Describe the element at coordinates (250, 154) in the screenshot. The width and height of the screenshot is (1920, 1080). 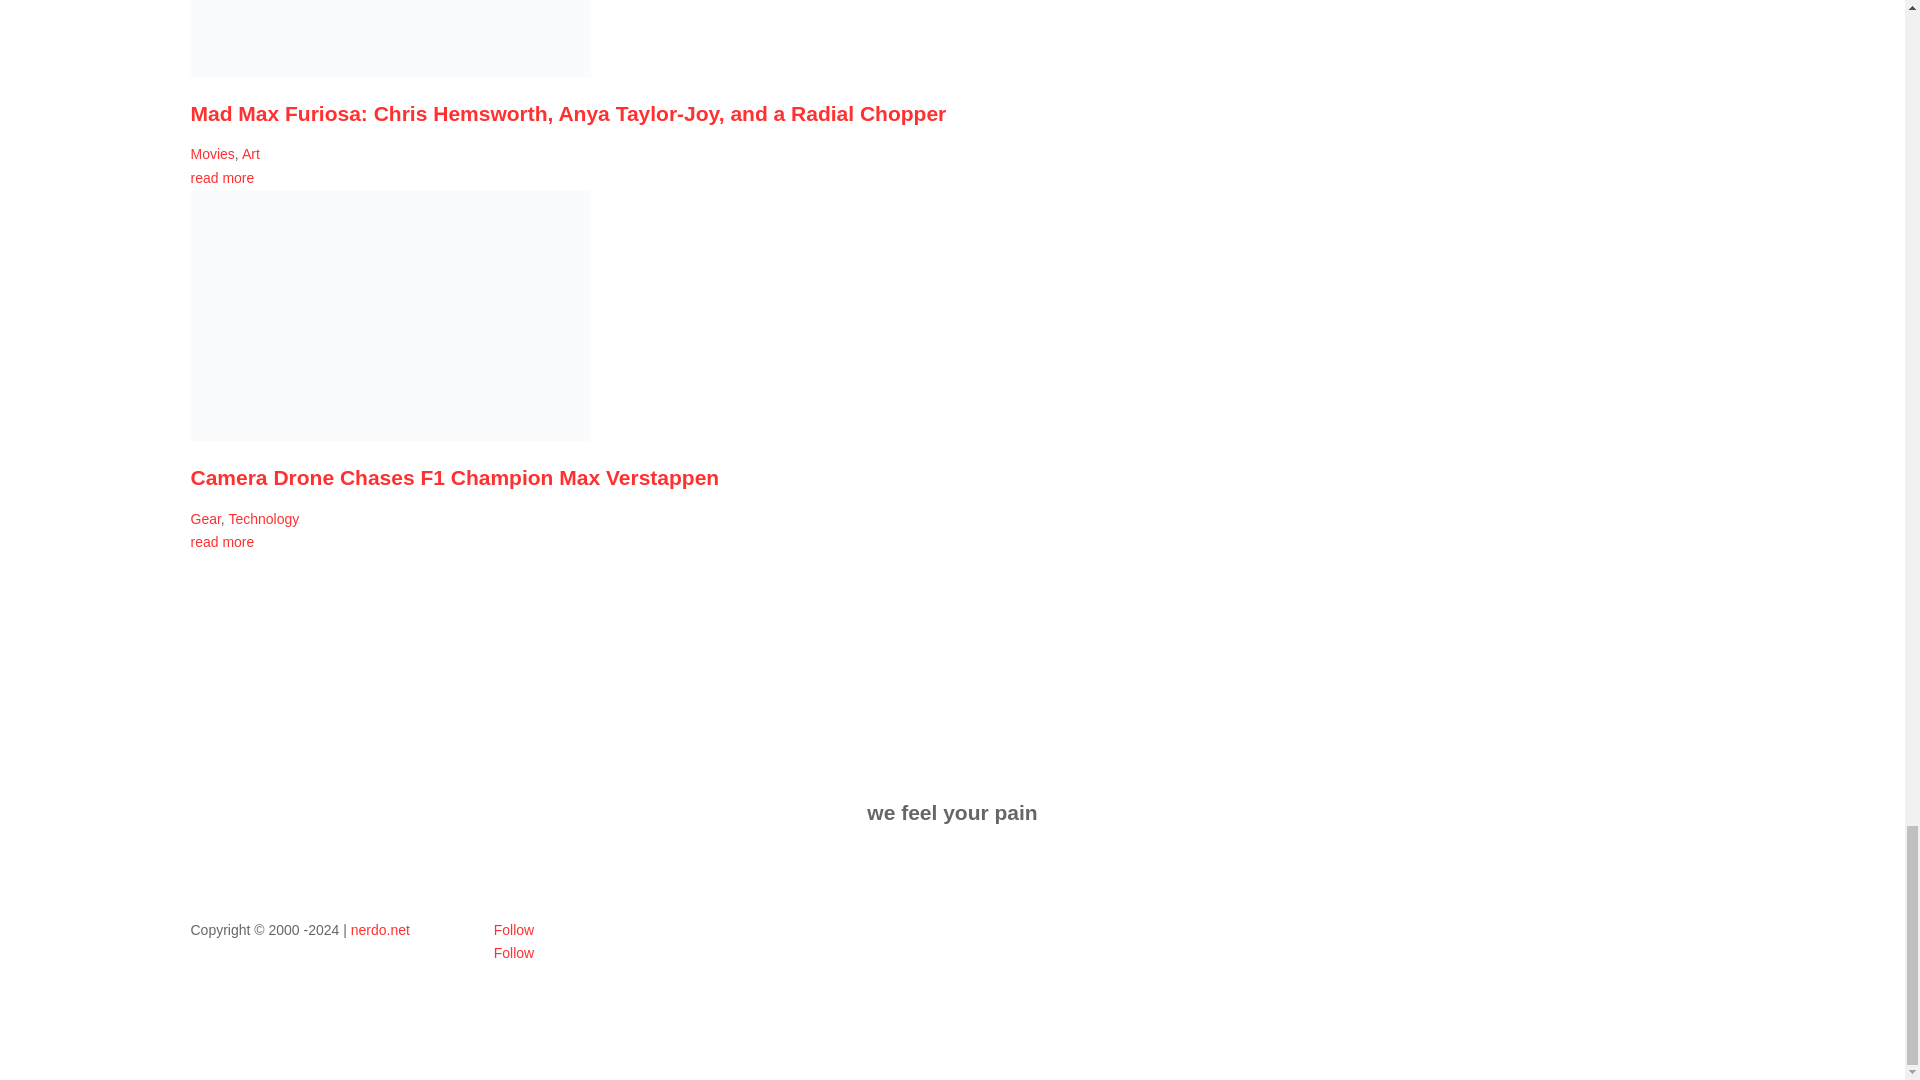
I see `Art` at that location.